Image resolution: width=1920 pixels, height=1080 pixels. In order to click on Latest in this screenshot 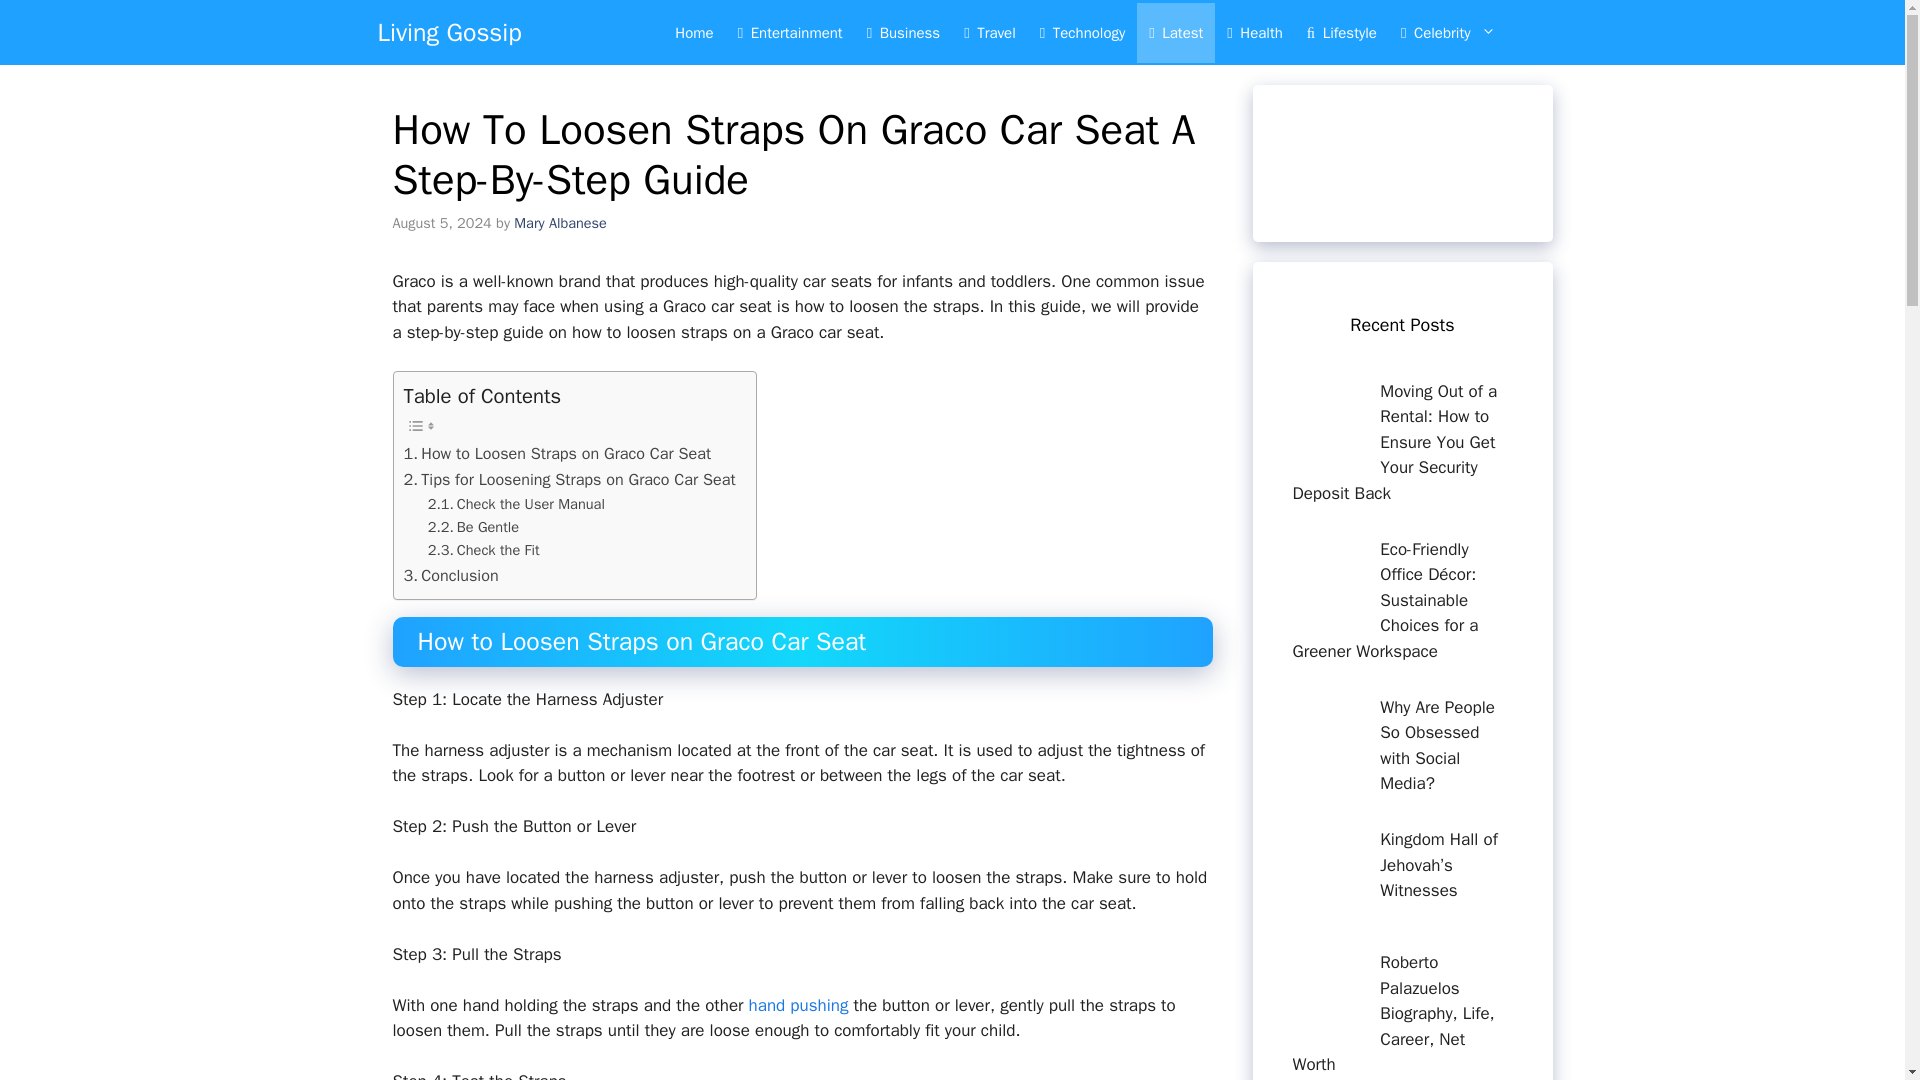, I will do `click(1176, 32)`.